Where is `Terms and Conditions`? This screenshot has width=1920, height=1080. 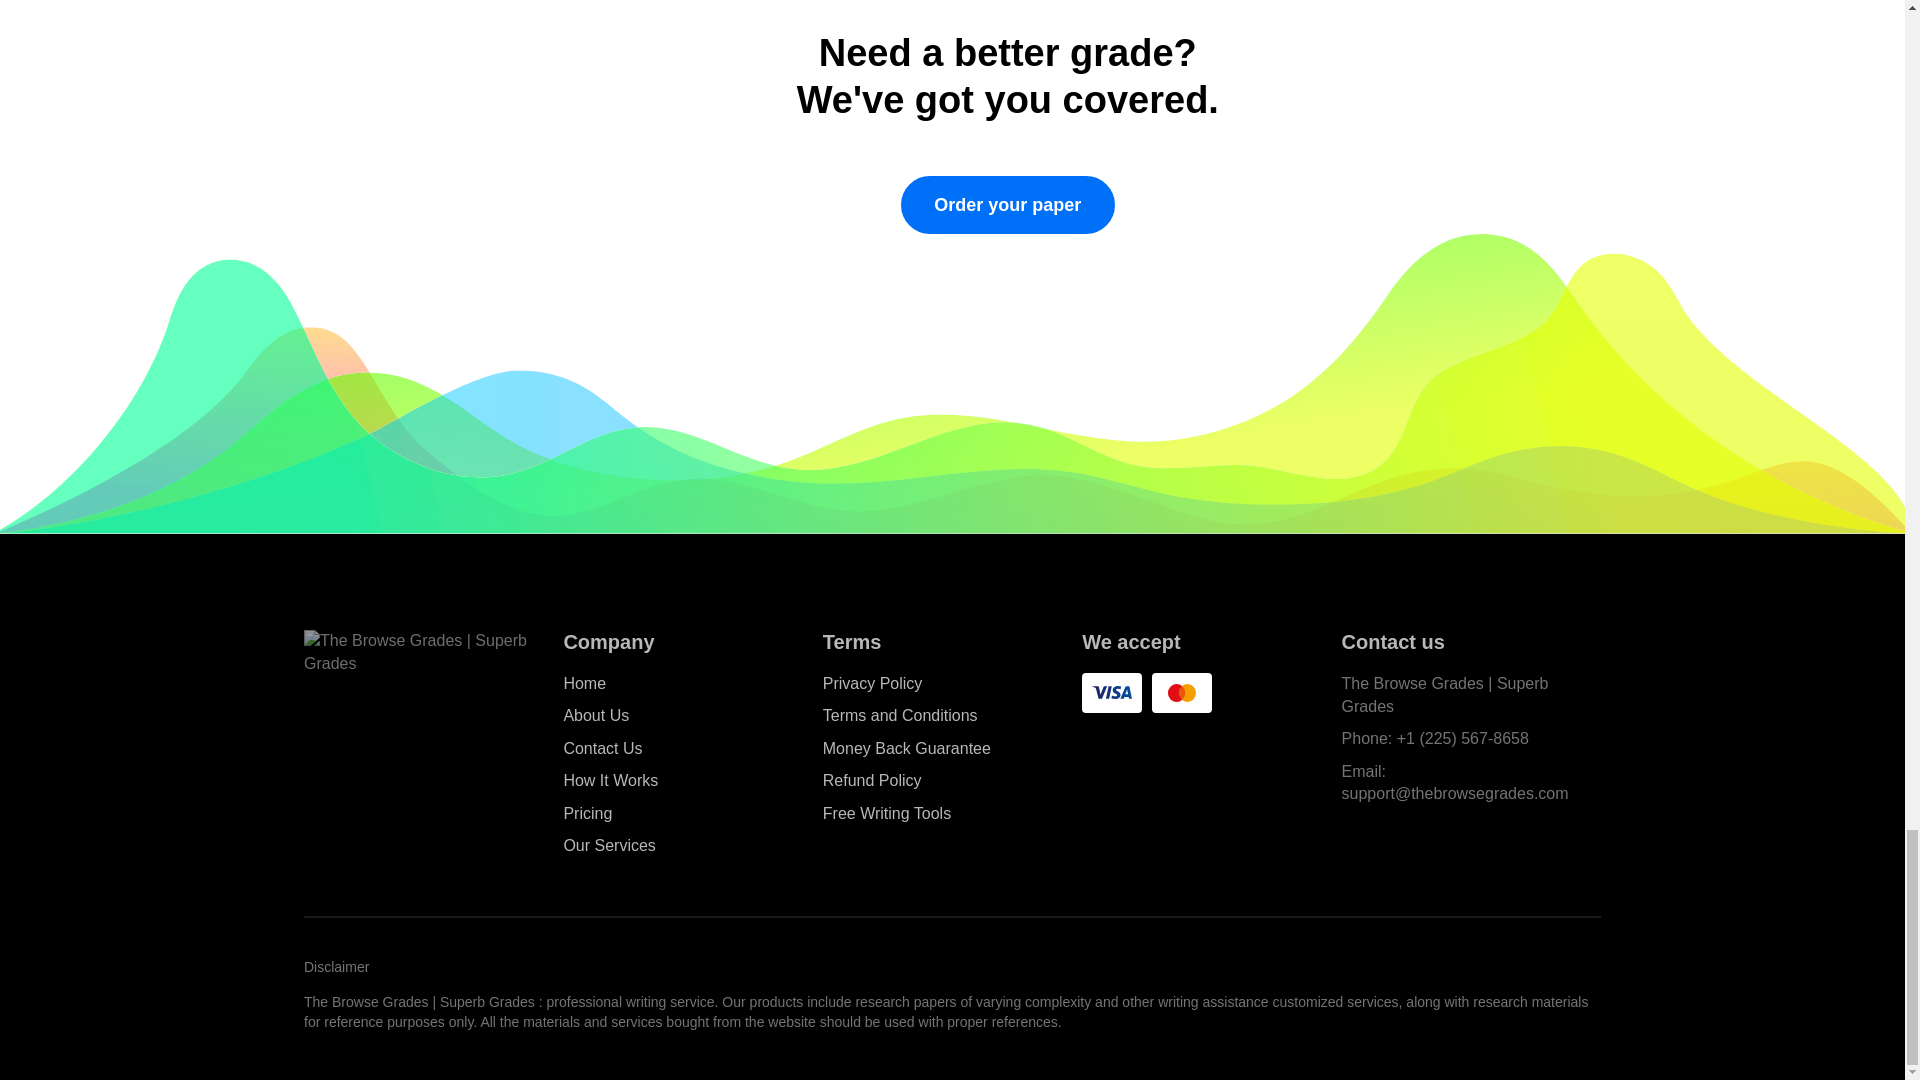
Terms and Conditions is located at coordinates (900, 716).